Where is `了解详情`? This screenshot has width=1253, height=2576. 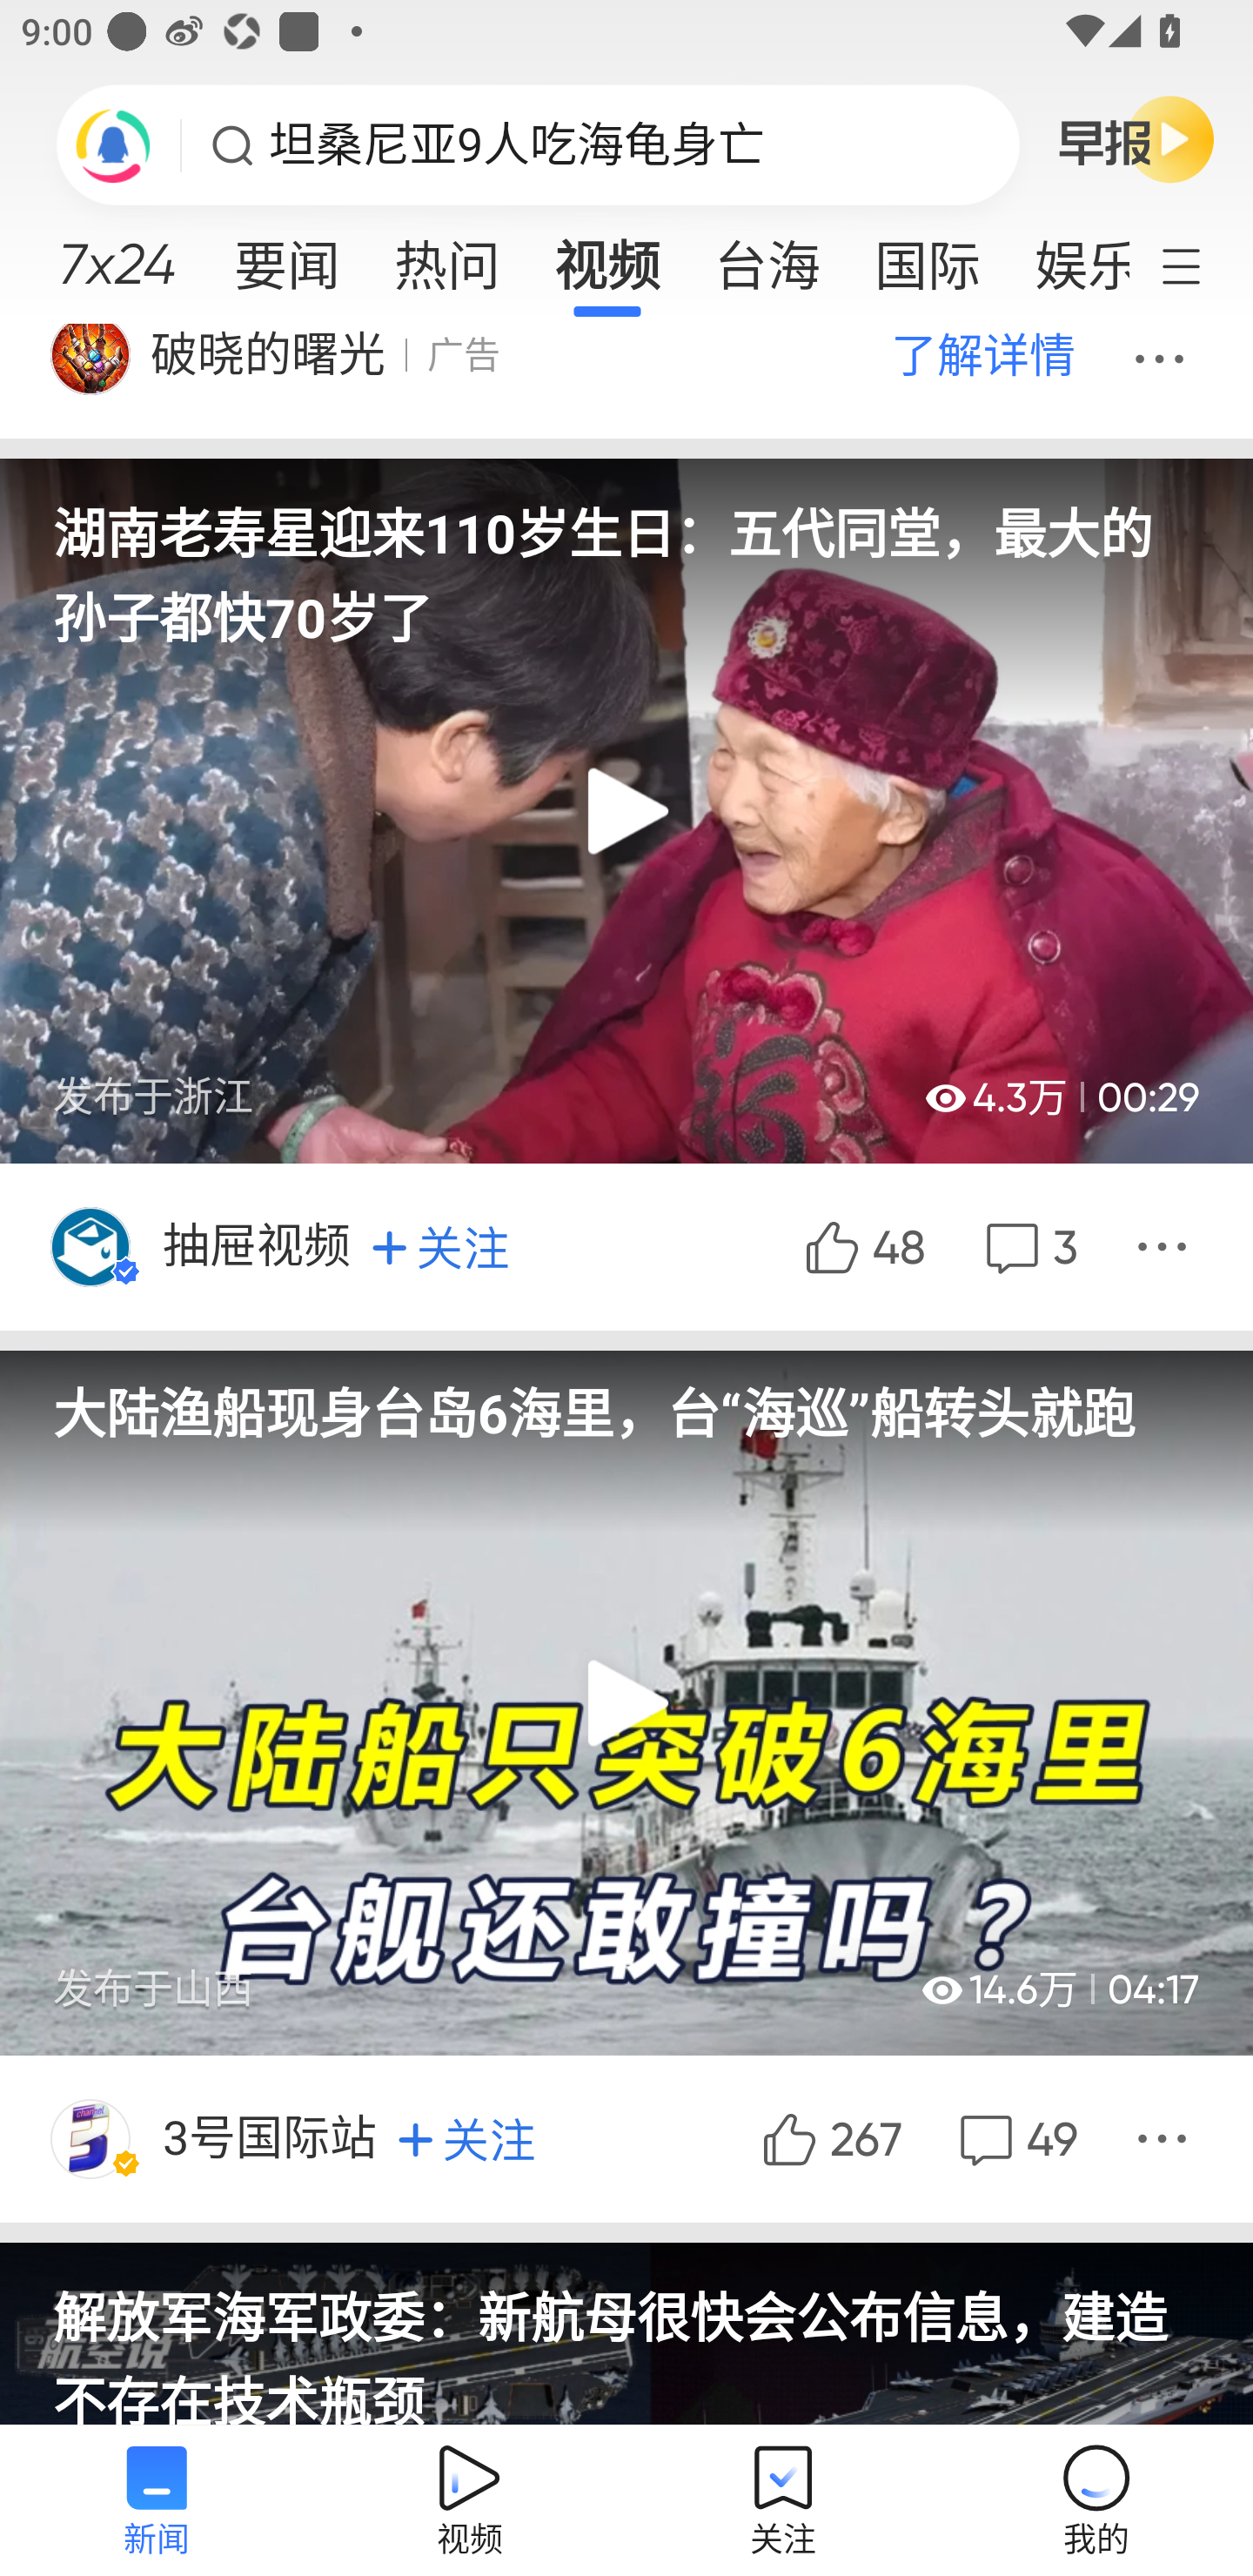 了解详情 is located at coordinates (982, 355).